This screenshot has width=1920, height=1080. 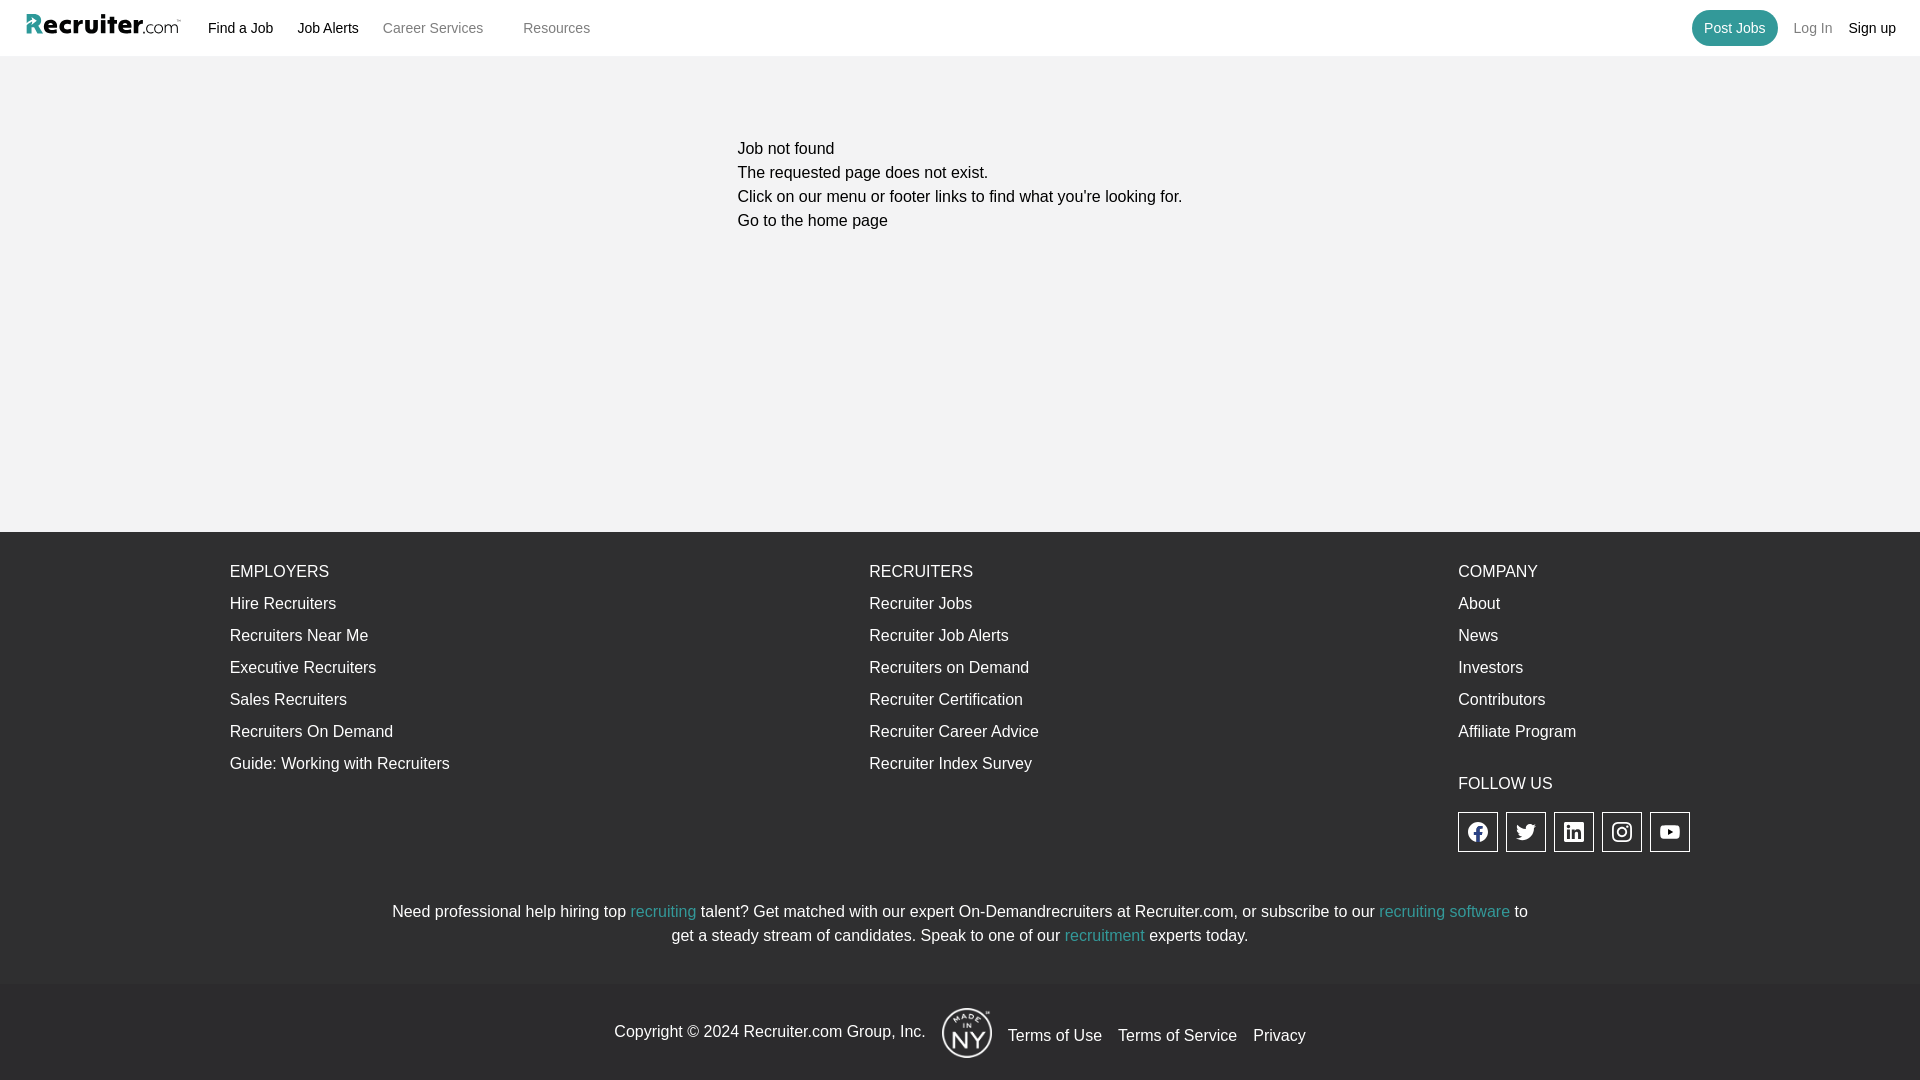 What do you see at coordinates (1478, 604) in the screenshot?
I see `About` at bounding box center [1478, 604].